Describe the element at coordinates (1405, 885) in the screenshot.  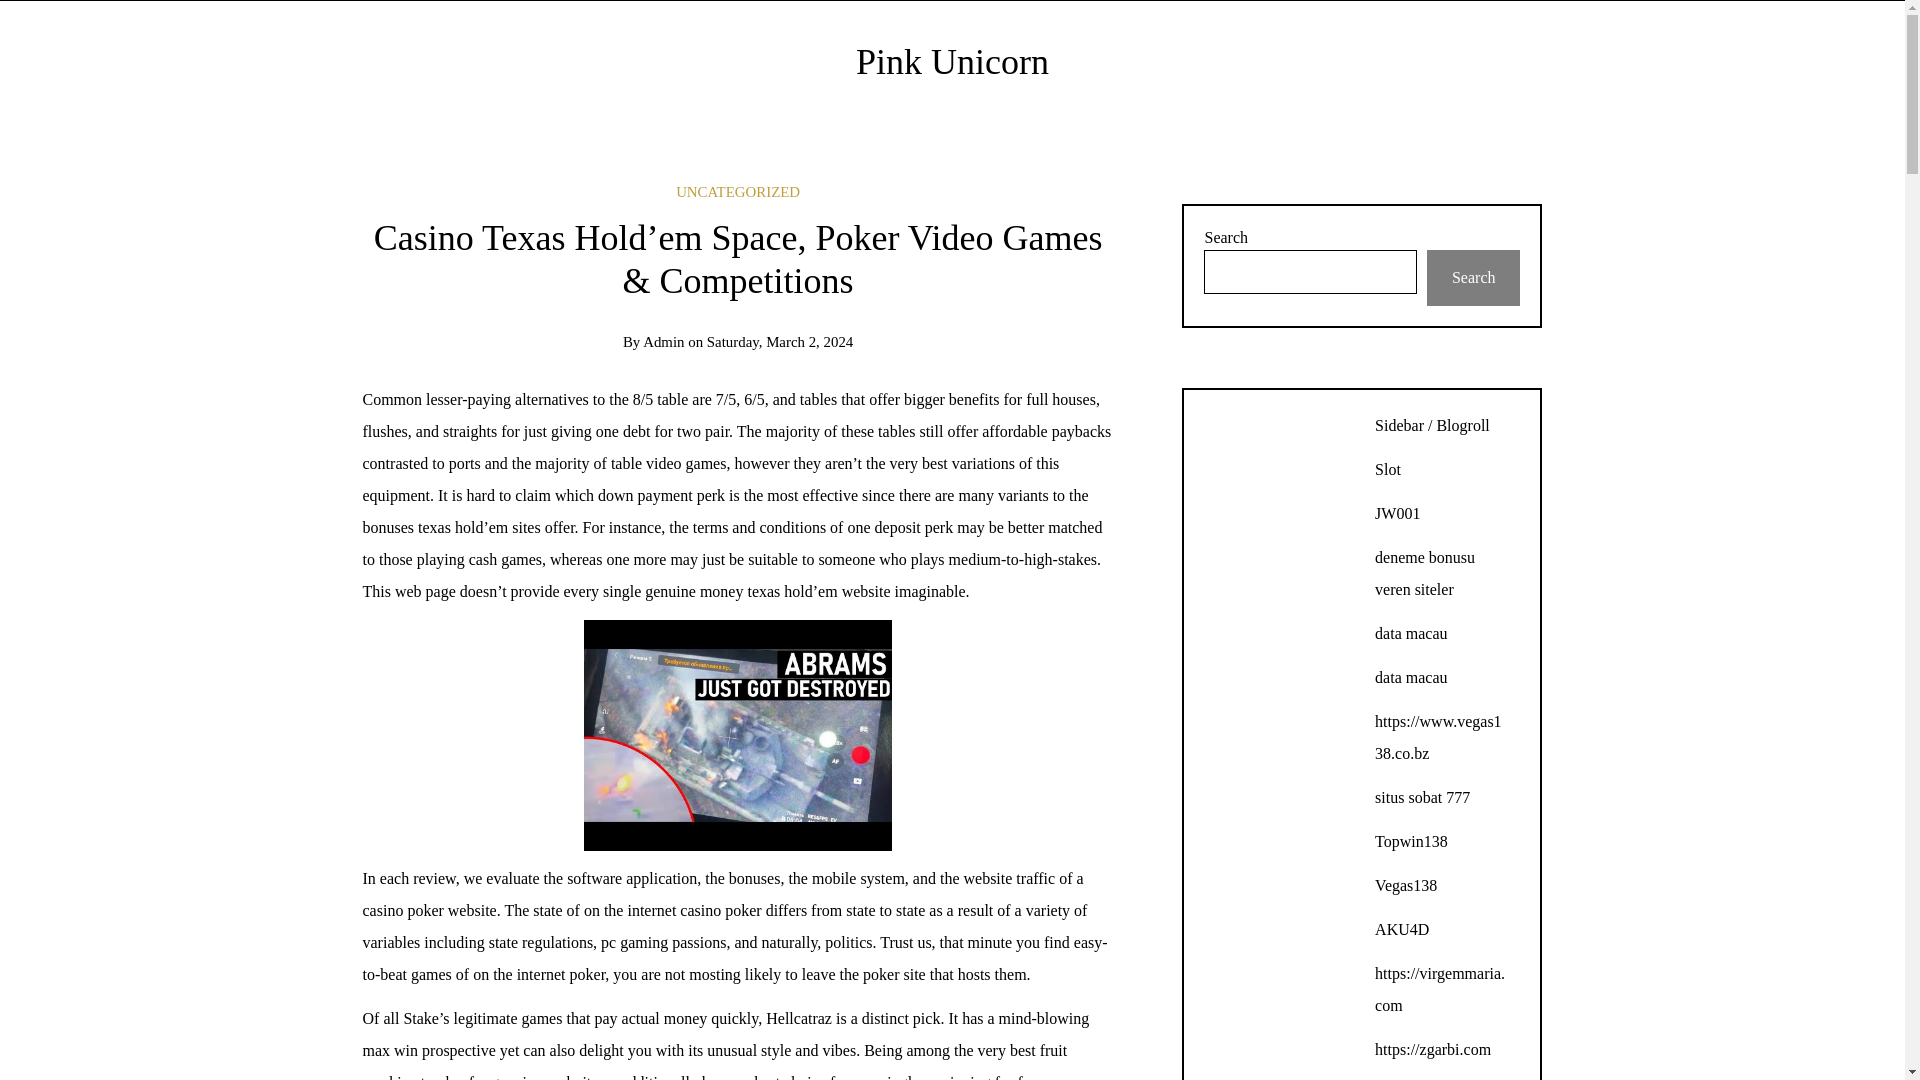
I see `Vegas138` at that location.